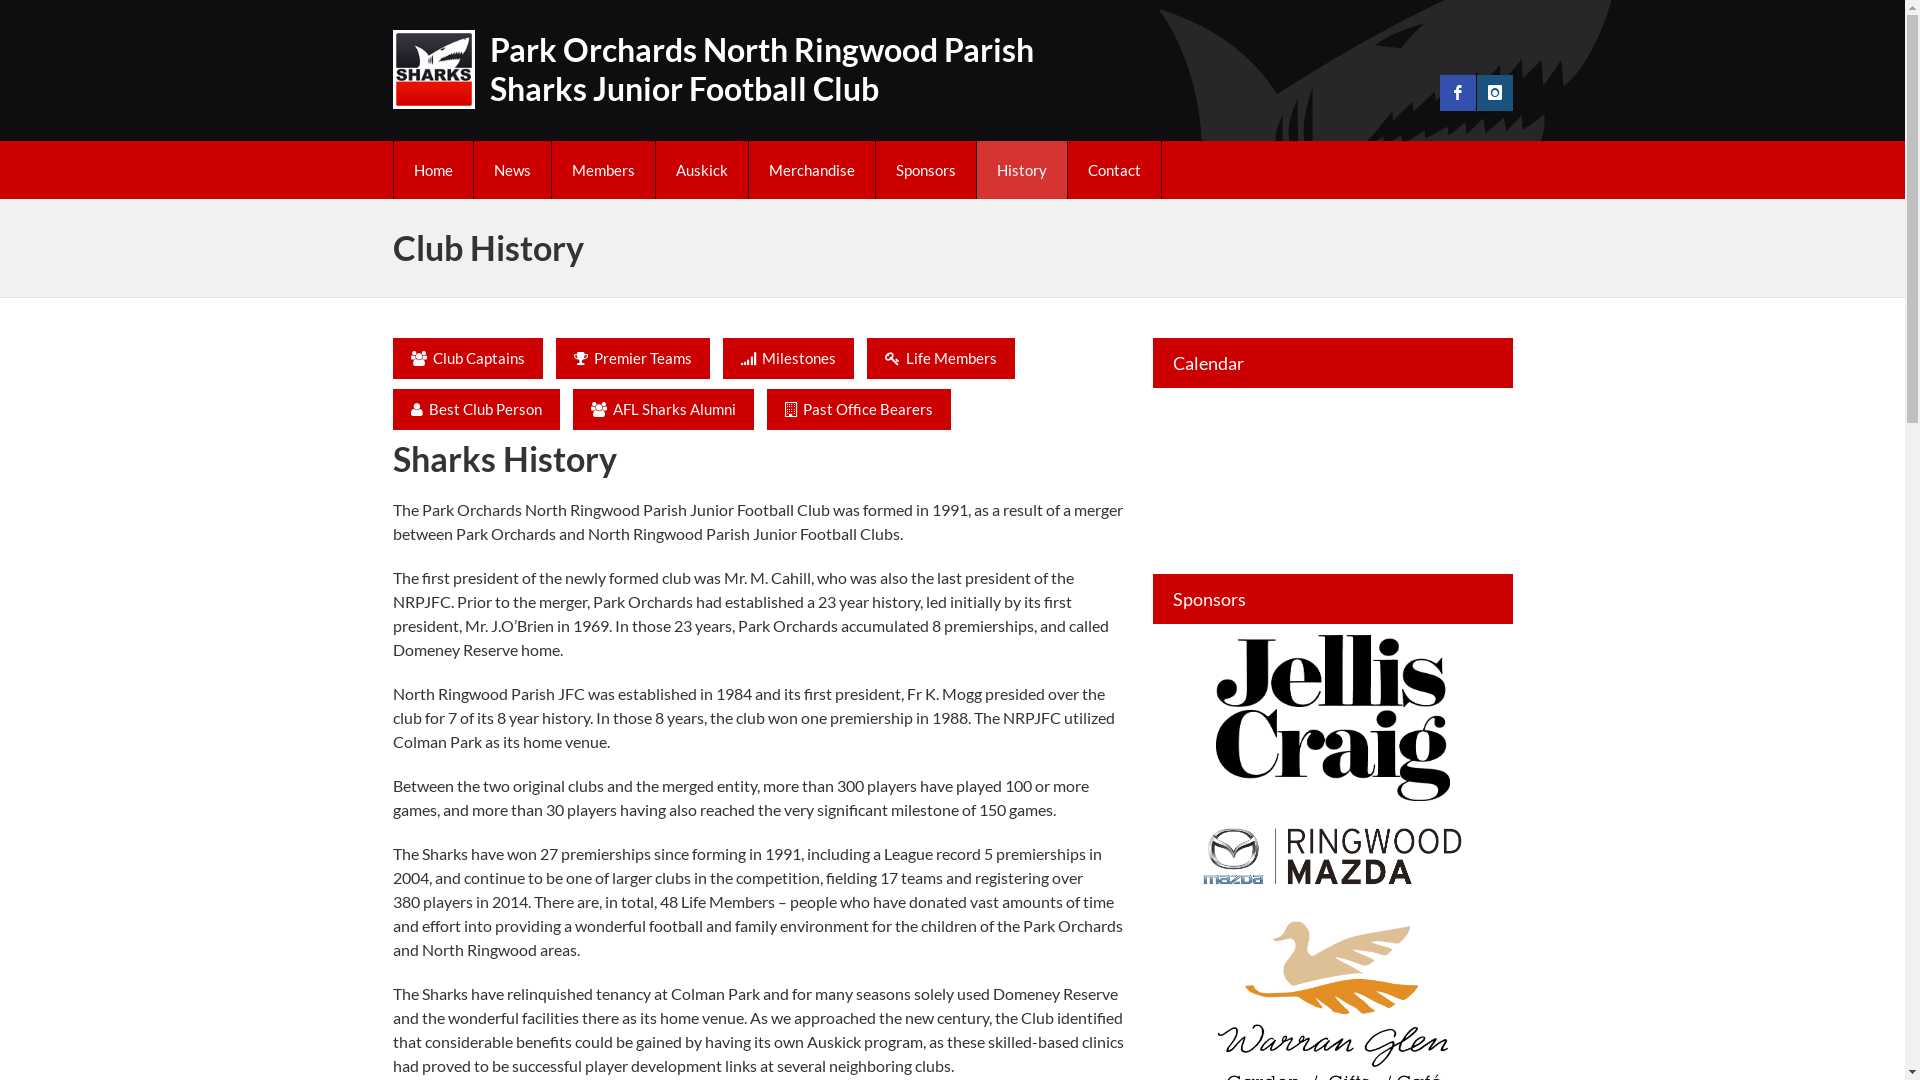 The height and width of the screenshot is (1080, 1920). I want to click on Contact, so click(1114, 170).